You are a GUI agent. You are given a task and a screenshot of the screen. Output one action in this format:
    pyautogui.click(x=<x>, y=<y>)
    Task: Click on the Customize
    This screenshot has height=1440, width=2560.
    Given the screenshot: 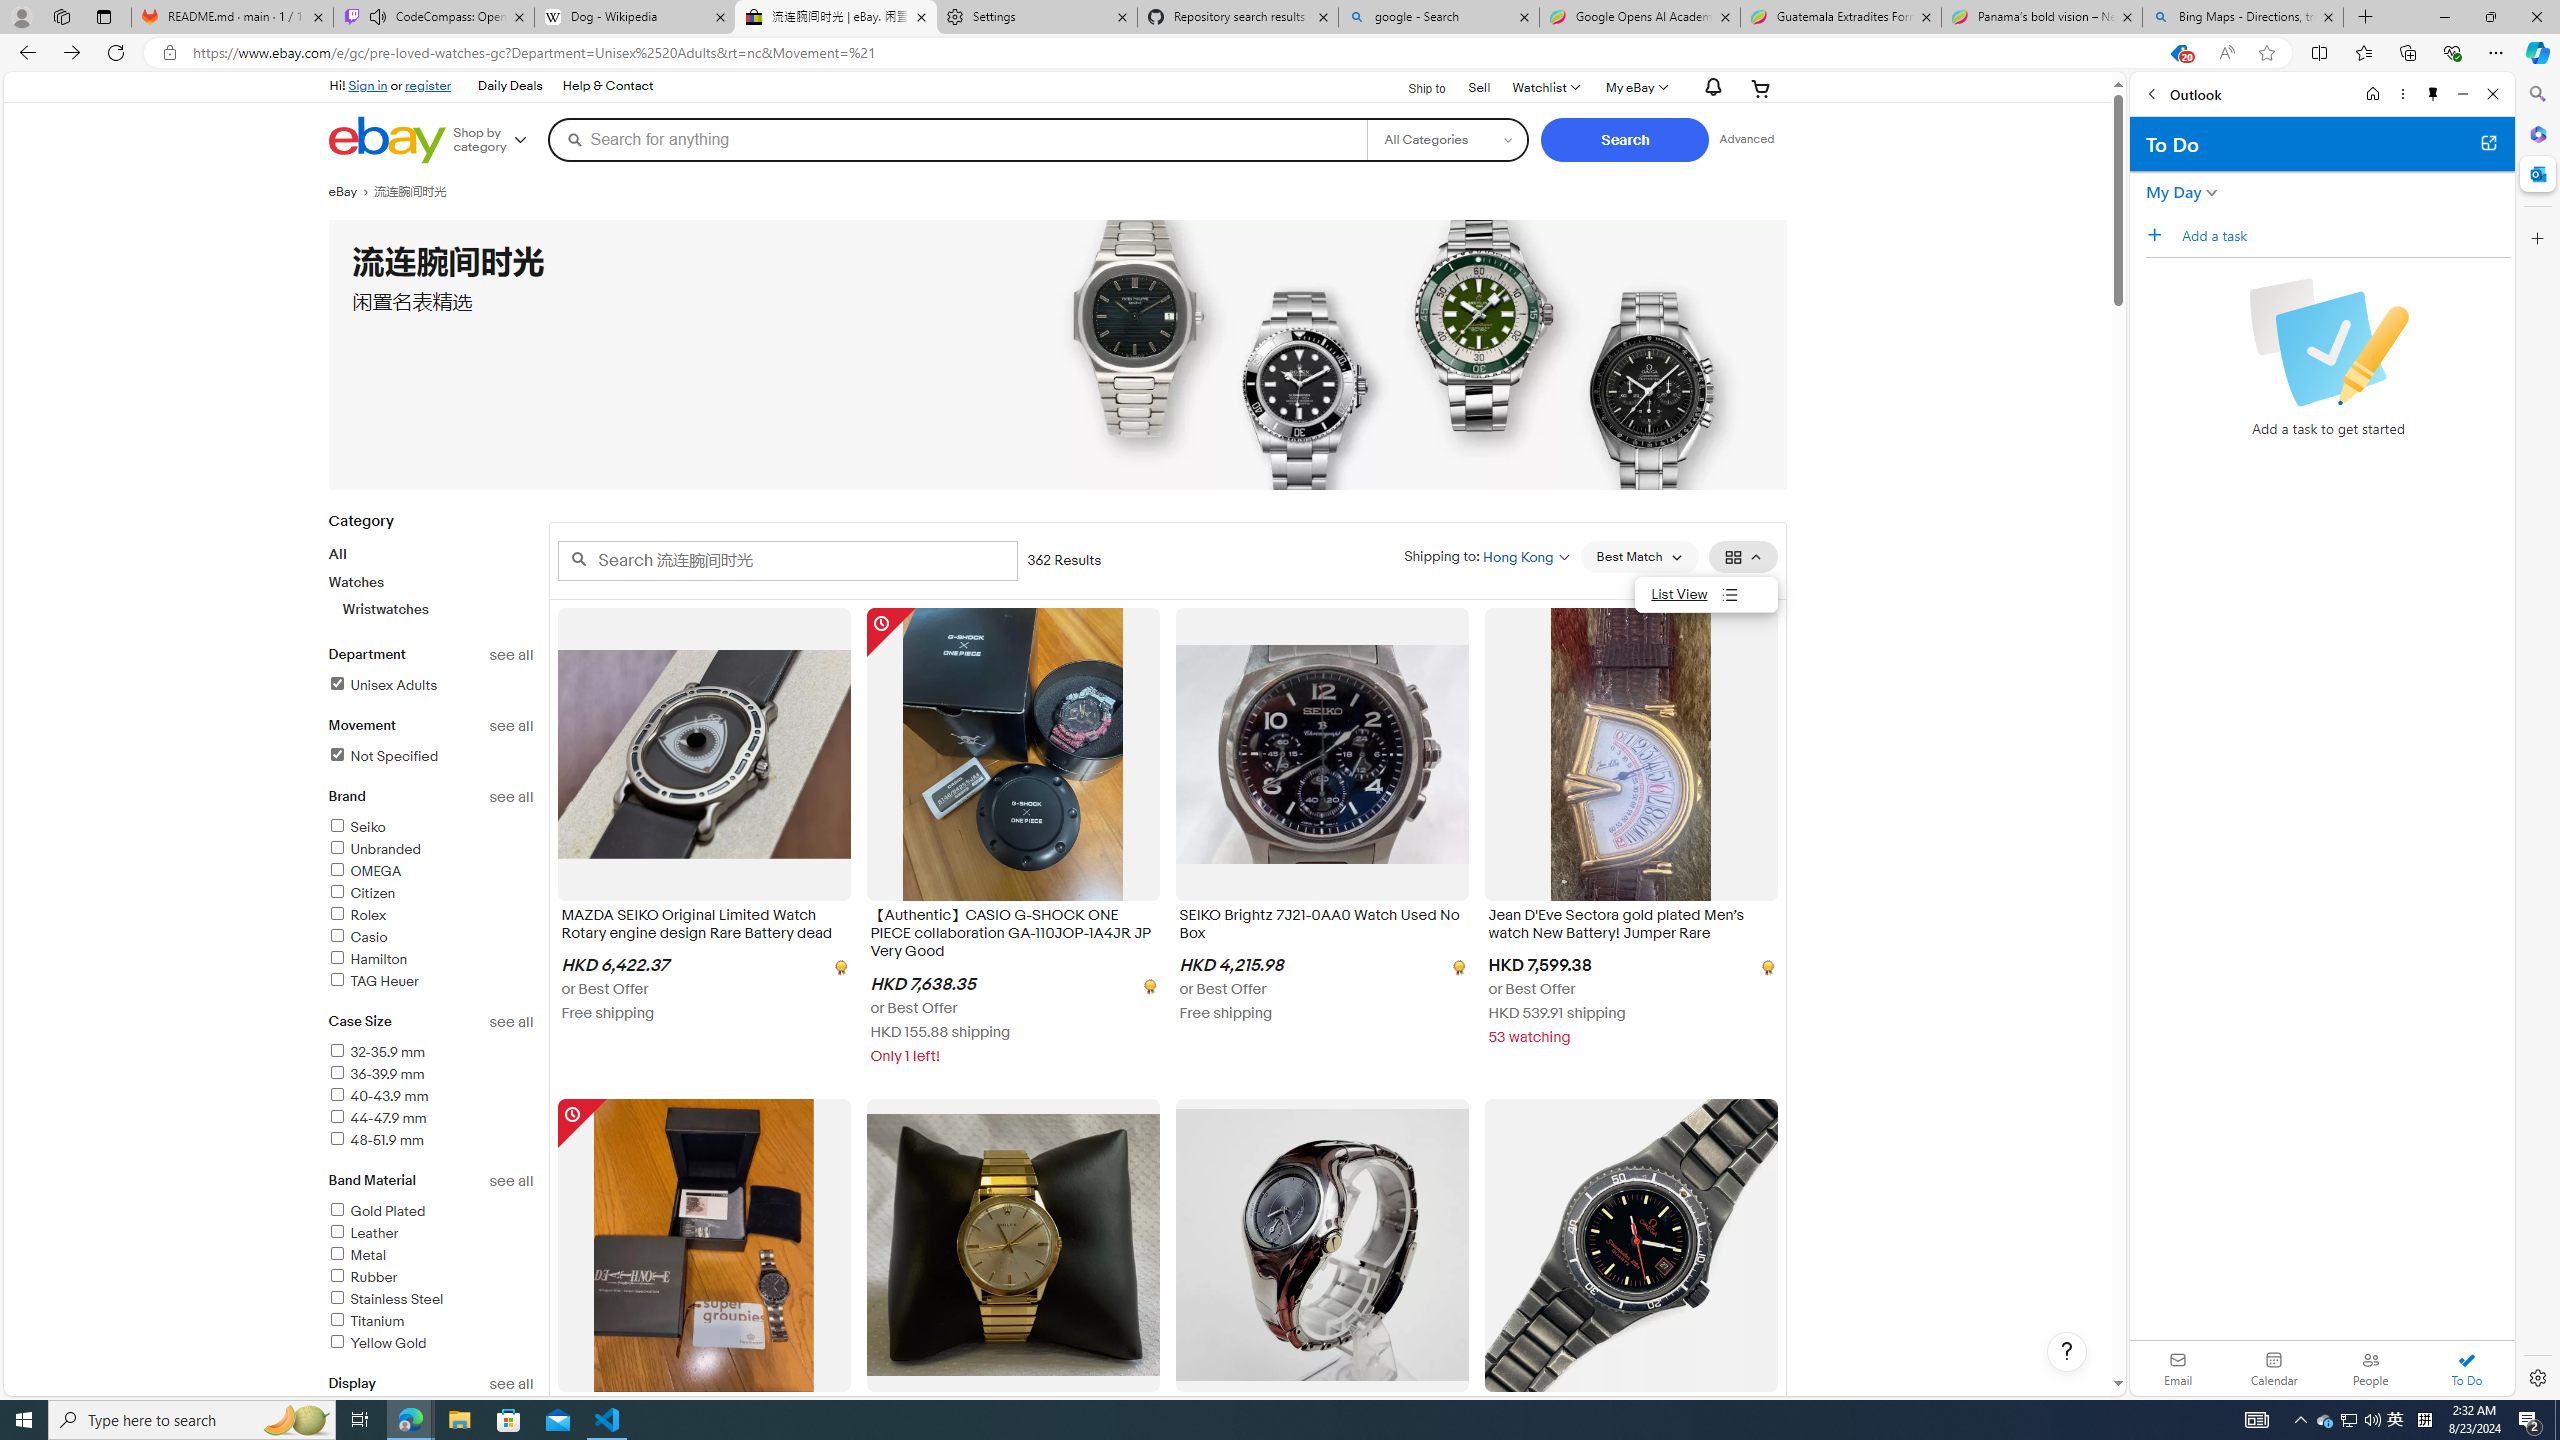 What is the action you would take?
    pyautogui.click(x=2536, y=238)
    